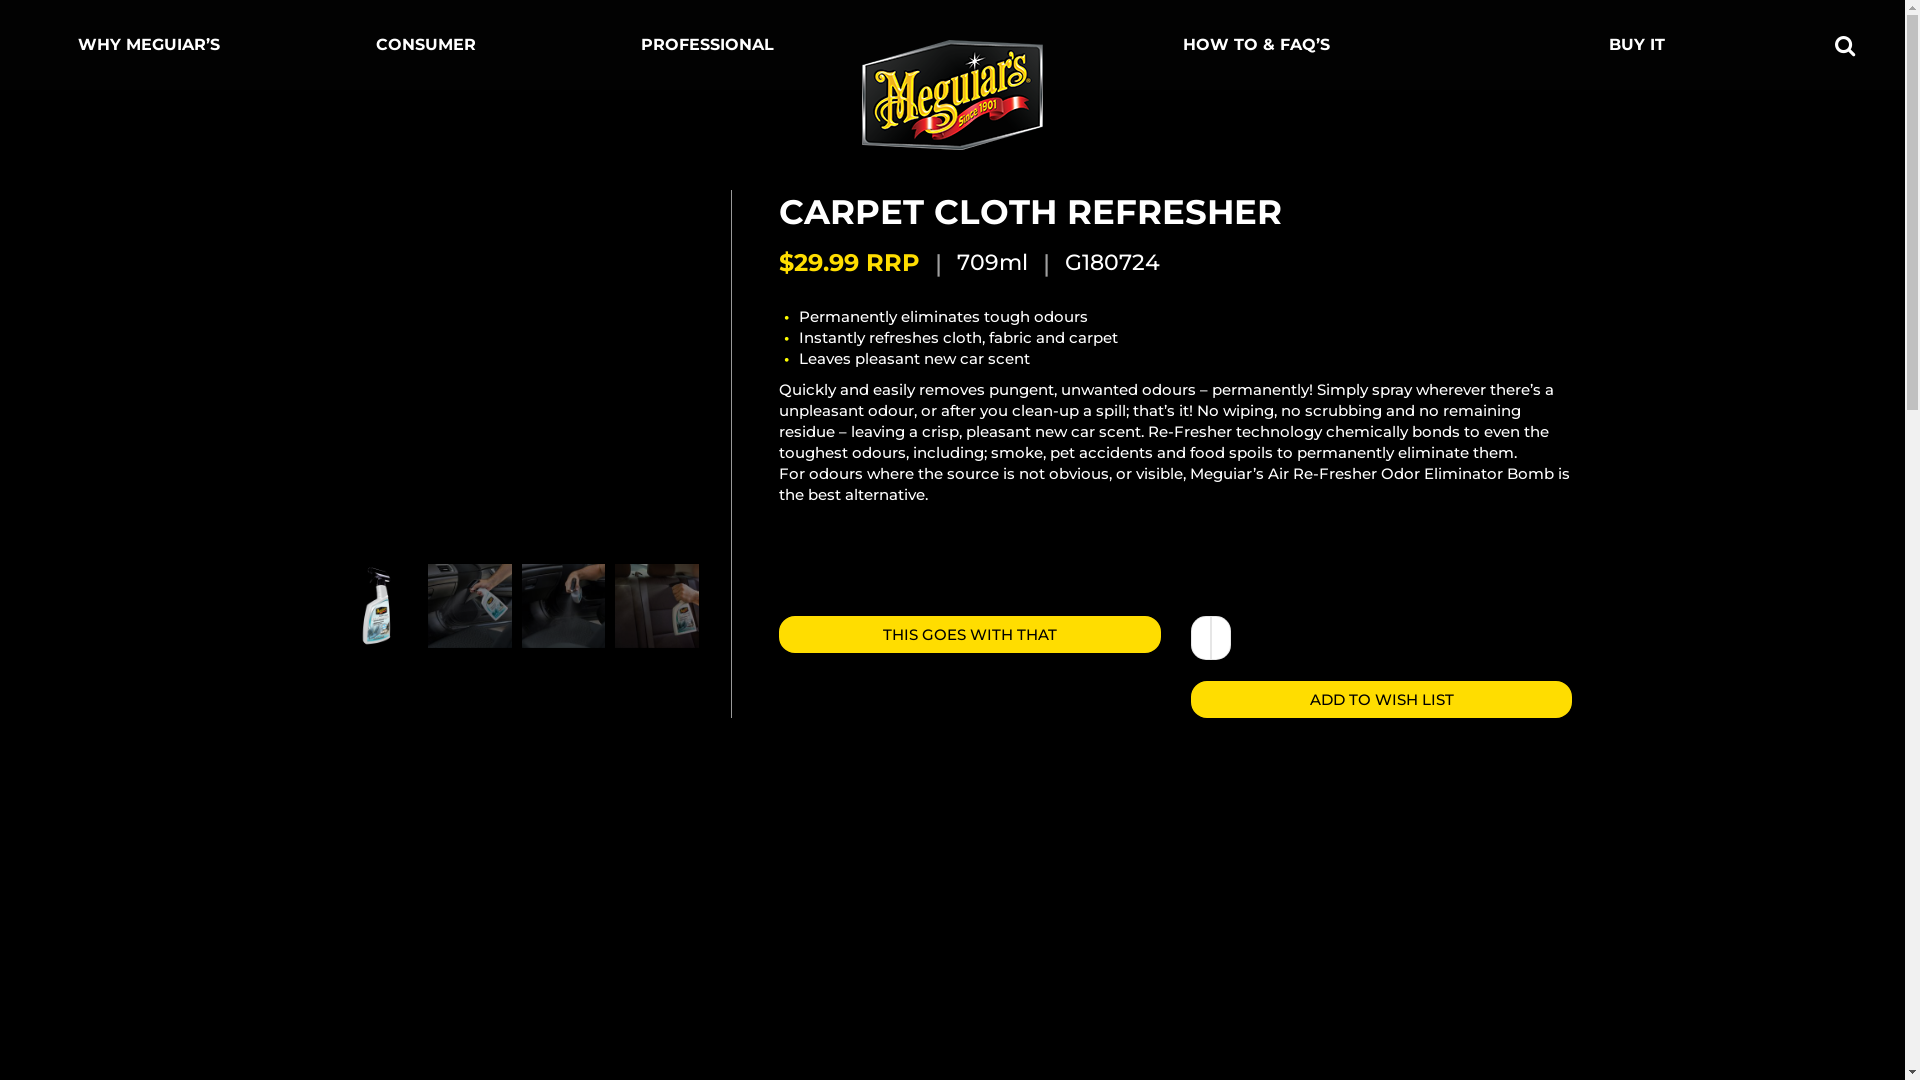  Describe the element at coordinates (881, 372) in the screenshot. I see `Re-fresher1` at that location.